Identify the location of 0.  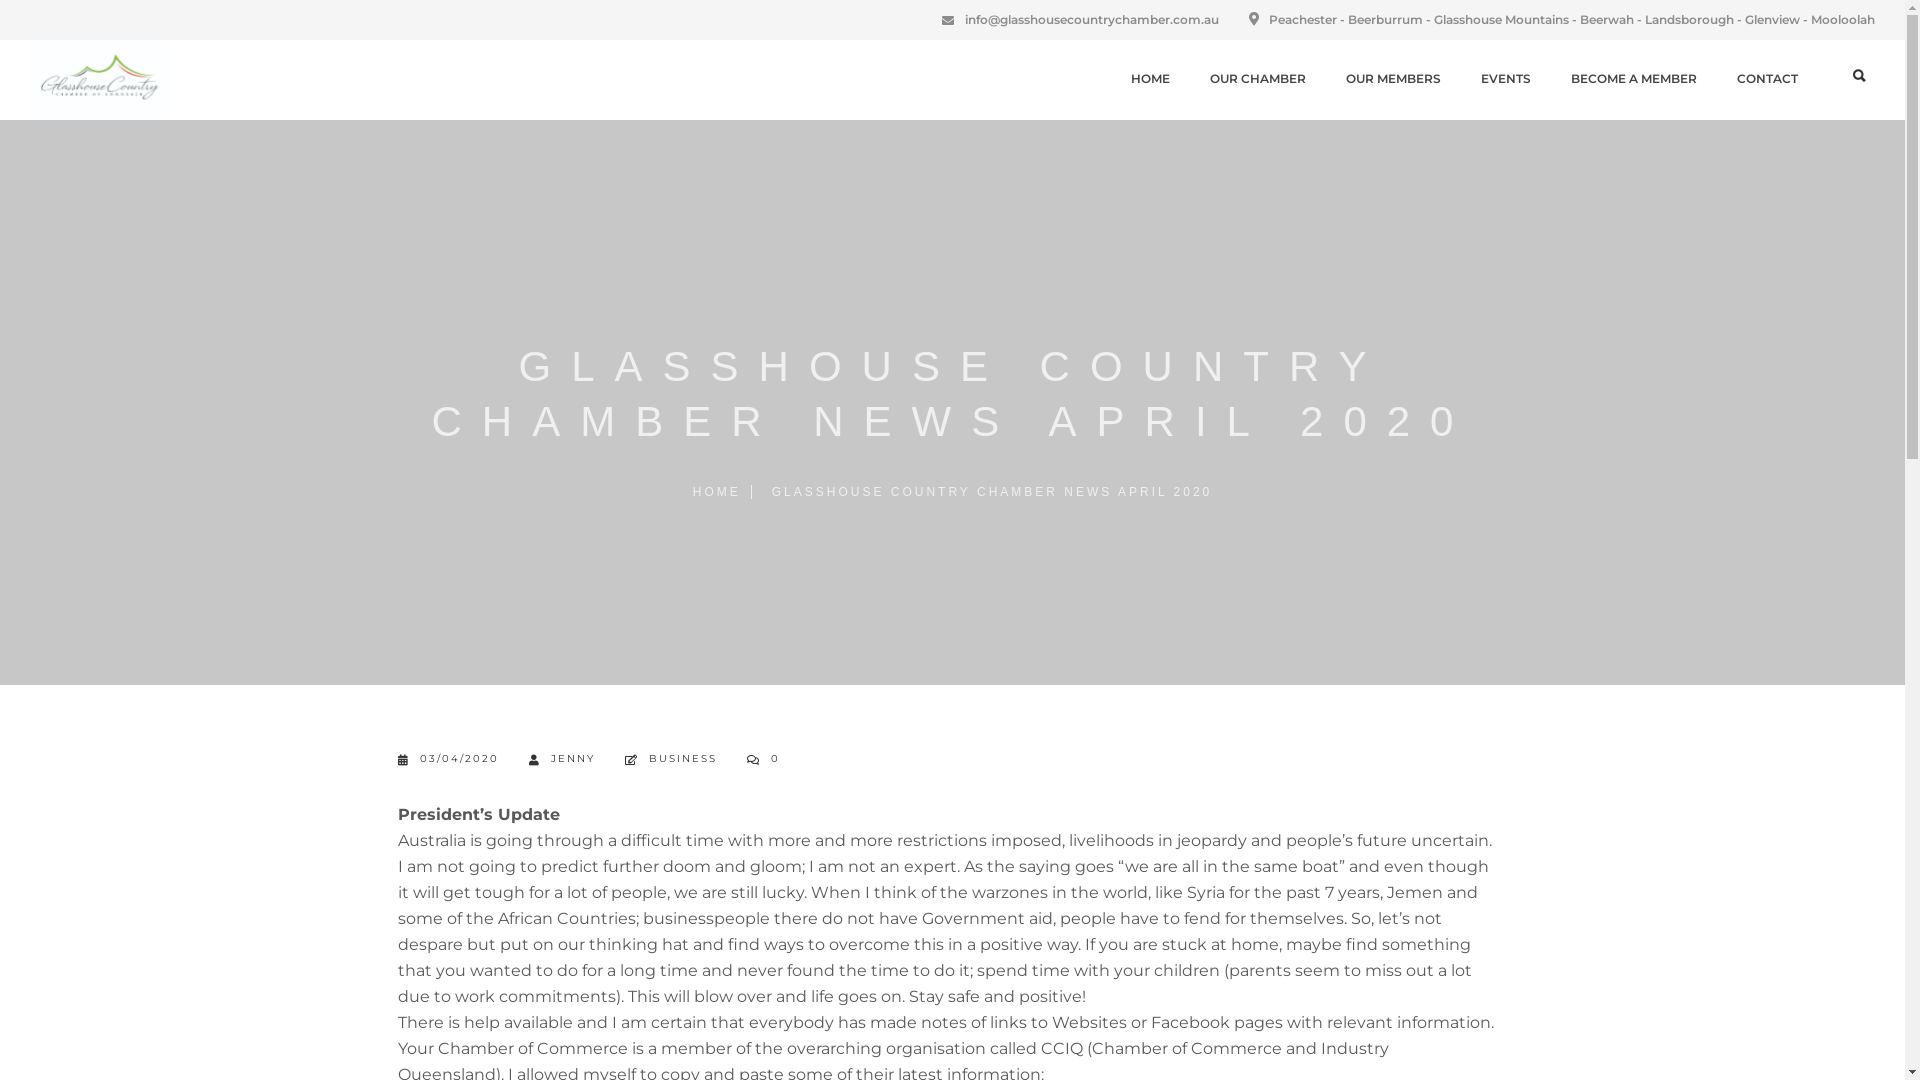
(762, 760).